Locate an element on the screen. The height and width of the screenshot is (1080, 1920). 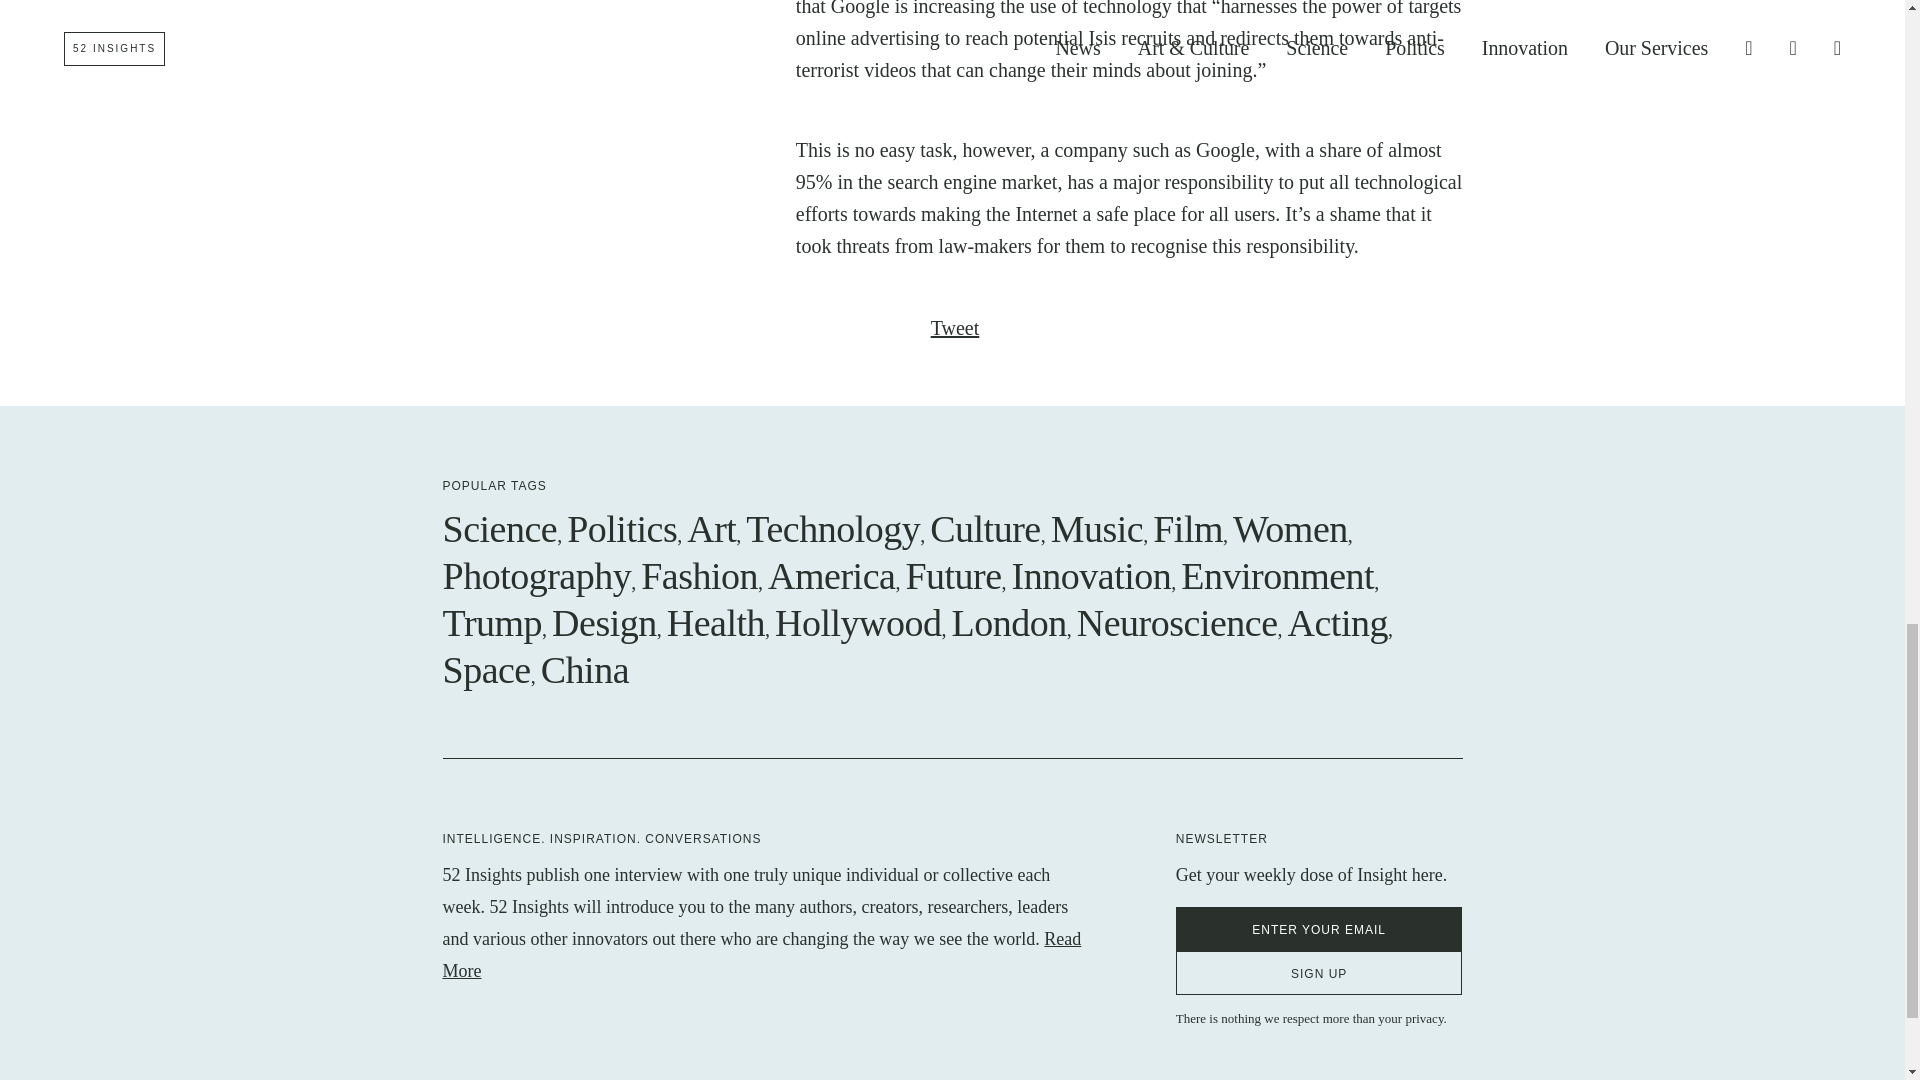
Health is located at coordinates (715, 622).